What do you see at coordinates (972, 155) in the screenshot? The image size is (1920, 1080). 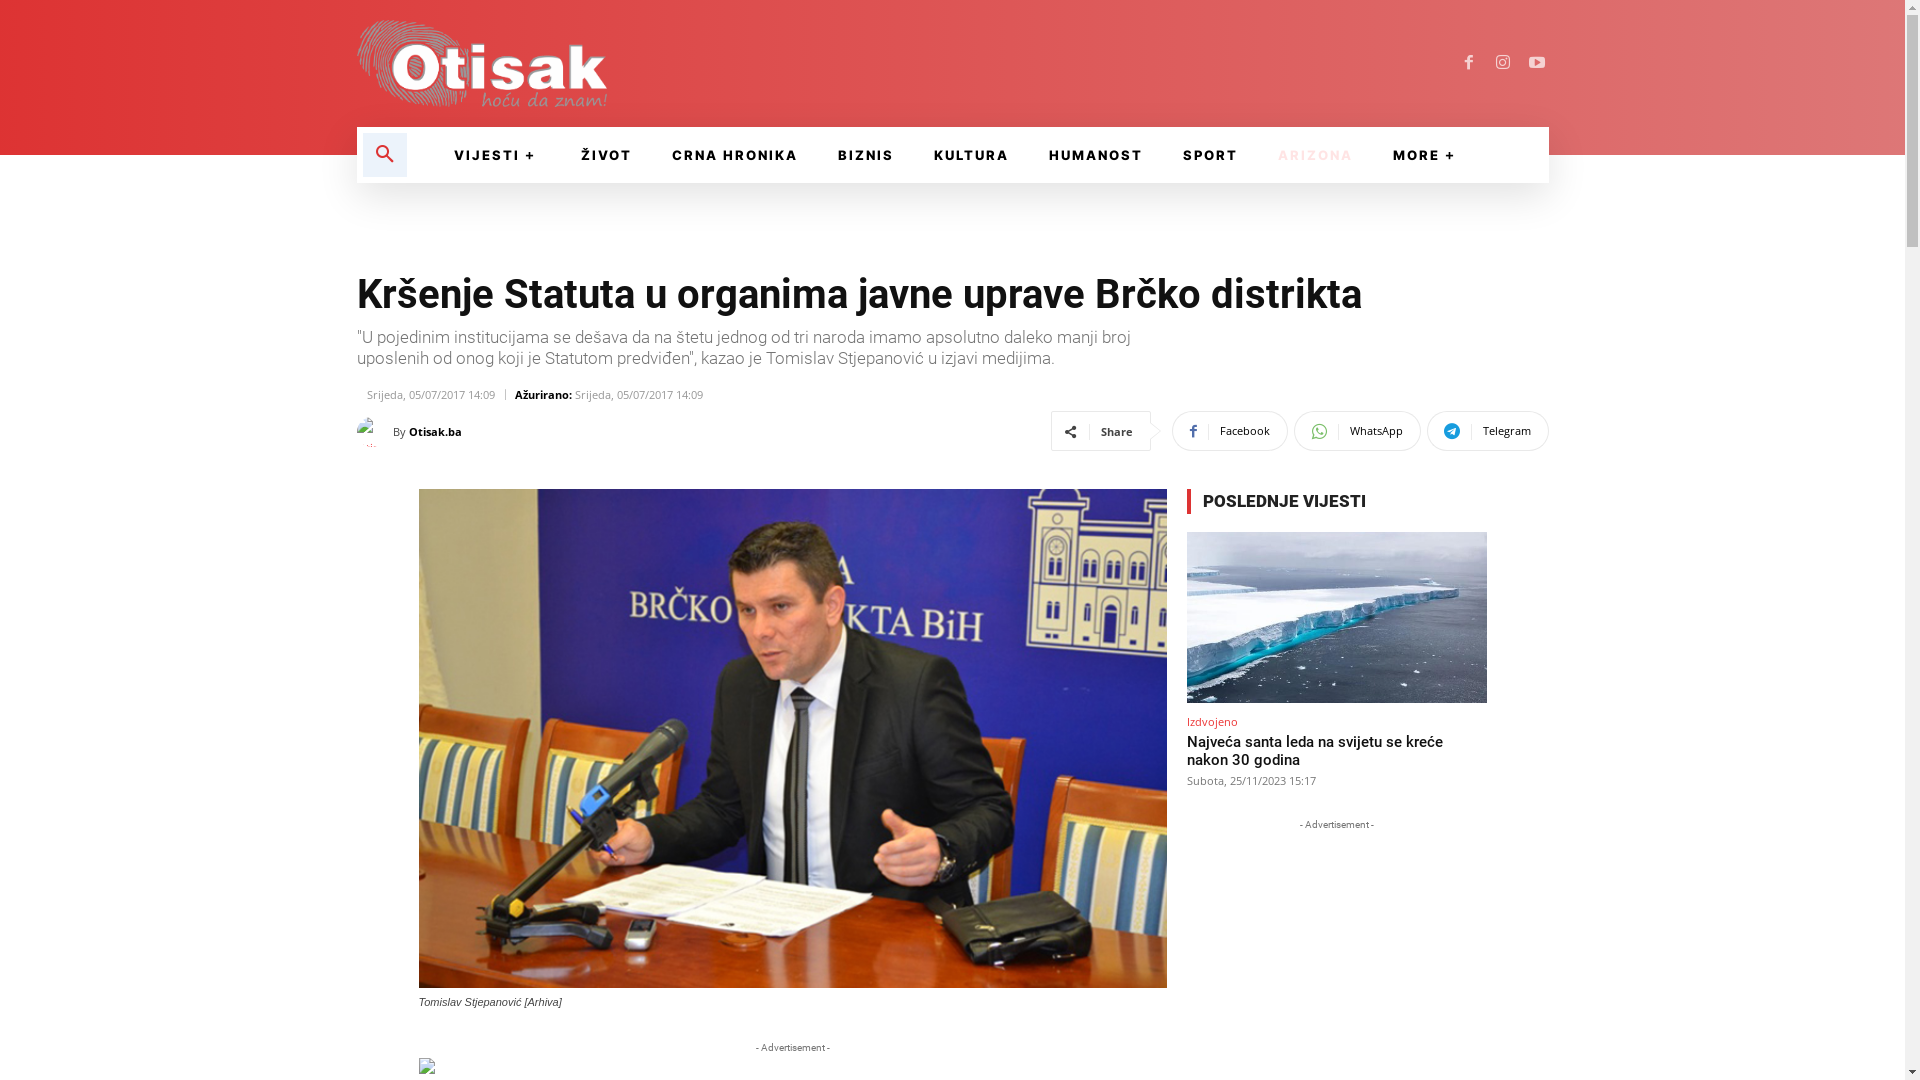 I see `KULTURA` at bounding box center [972, 155].